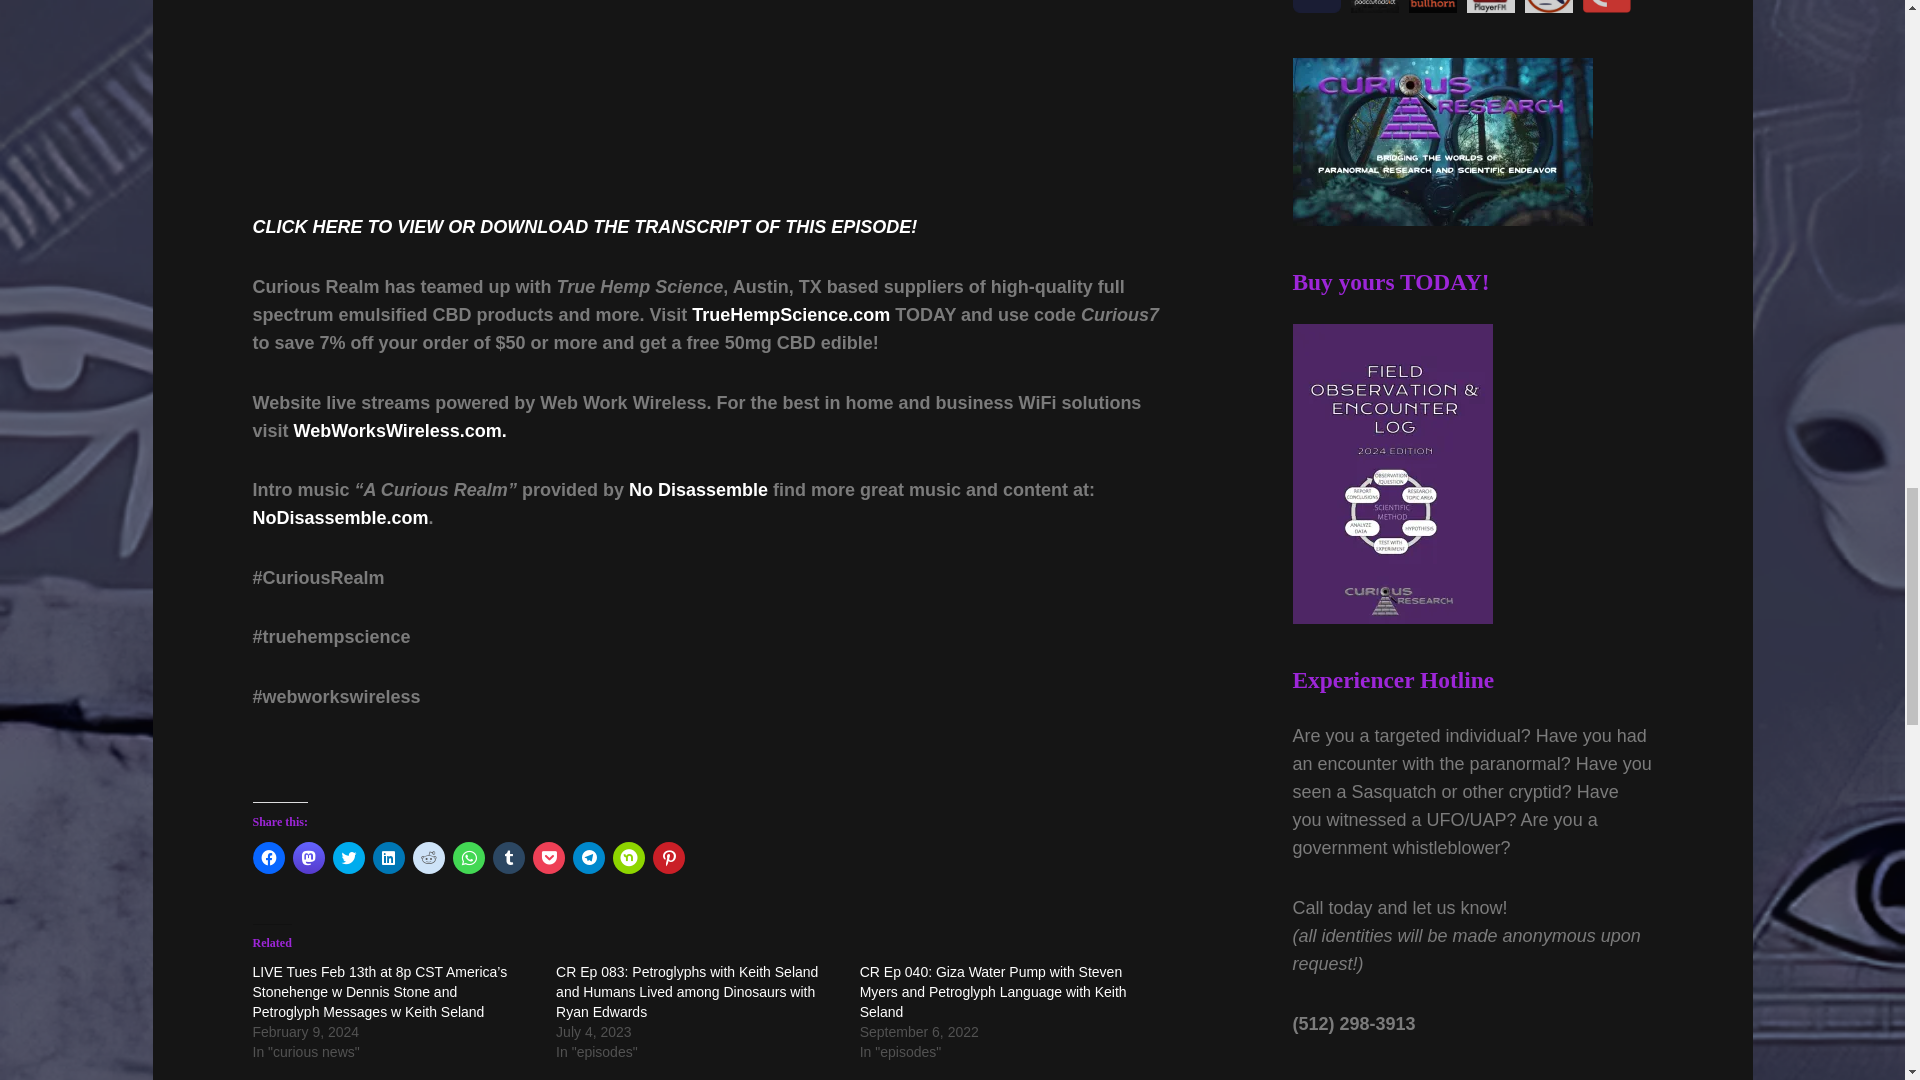 Image resolution: width=1920 pixels, height=1080 pixels. Describe the element at coordinates (348, 858) in the screenshot. I see `Click to share on Twitter` at that location.